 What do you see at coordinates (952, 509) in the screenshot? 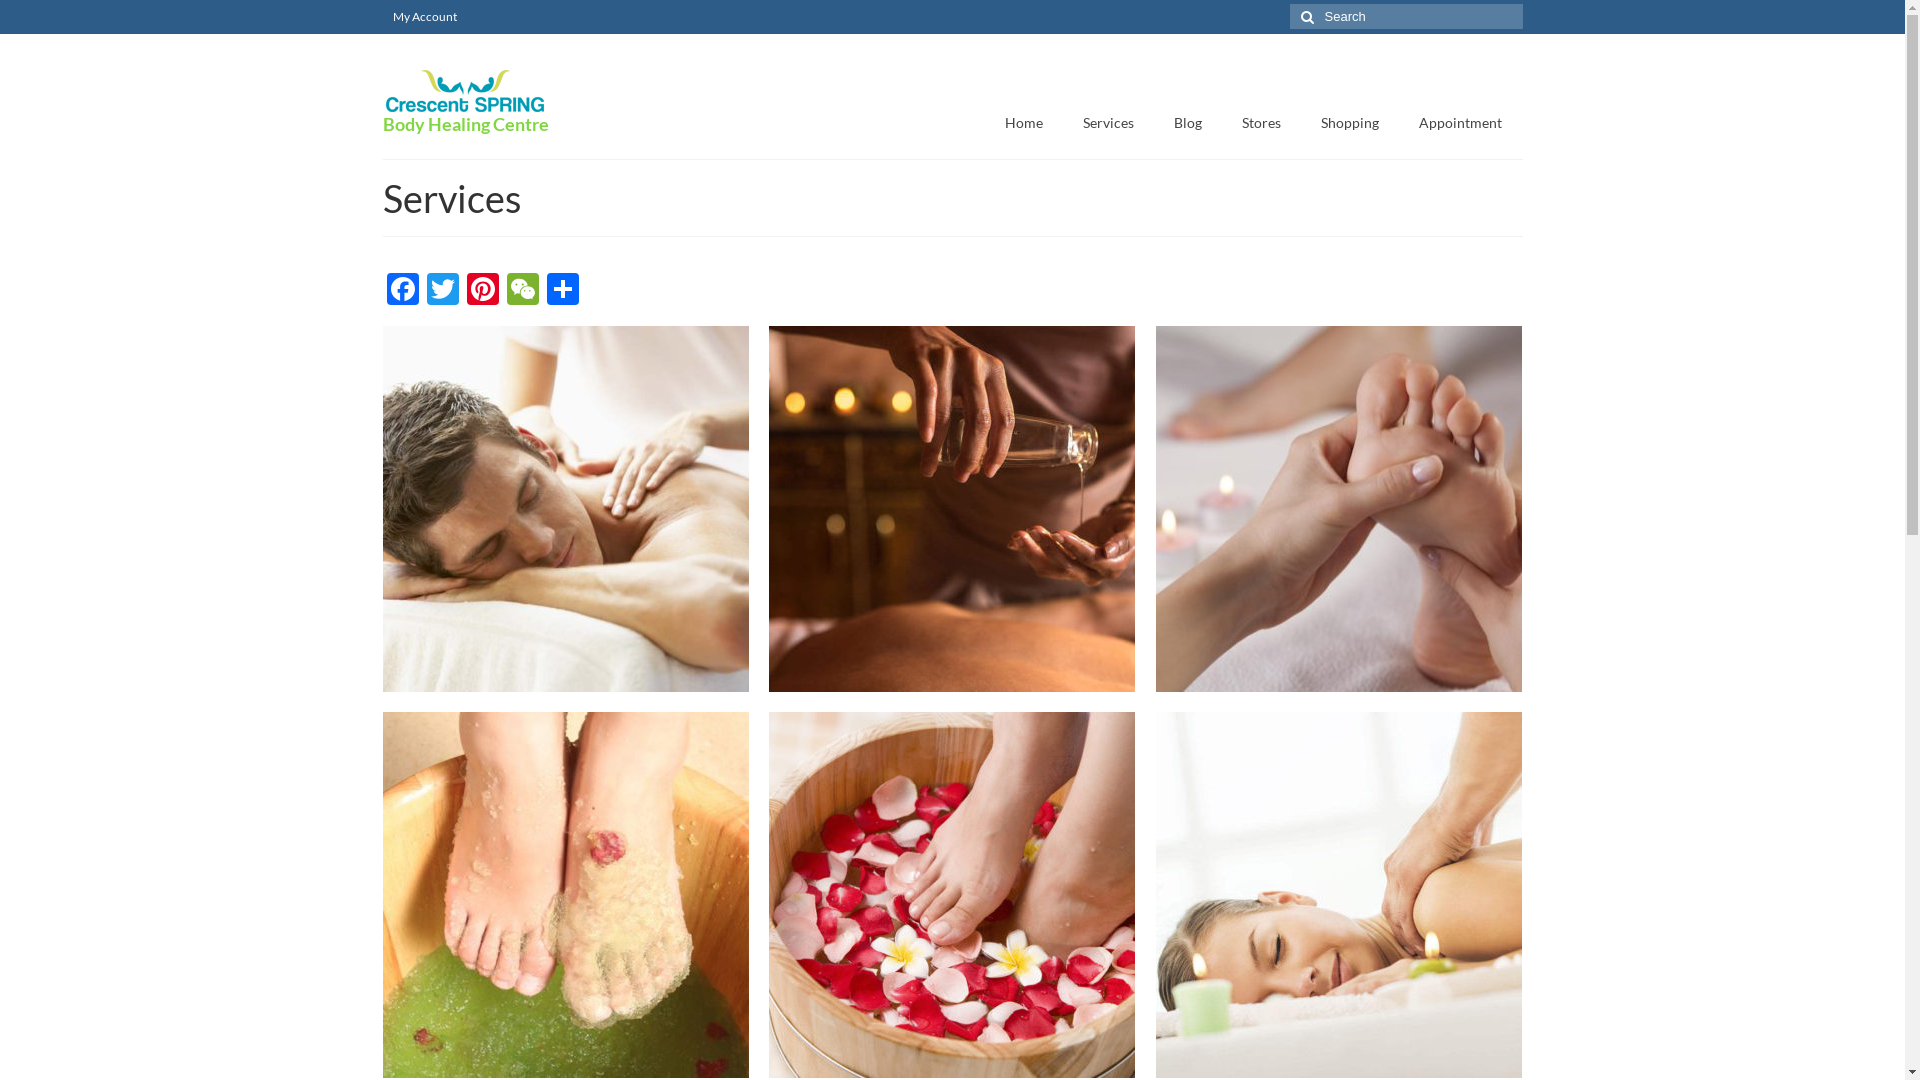
I see `Chinese Oil Massage` at bounding box center [952, 509].